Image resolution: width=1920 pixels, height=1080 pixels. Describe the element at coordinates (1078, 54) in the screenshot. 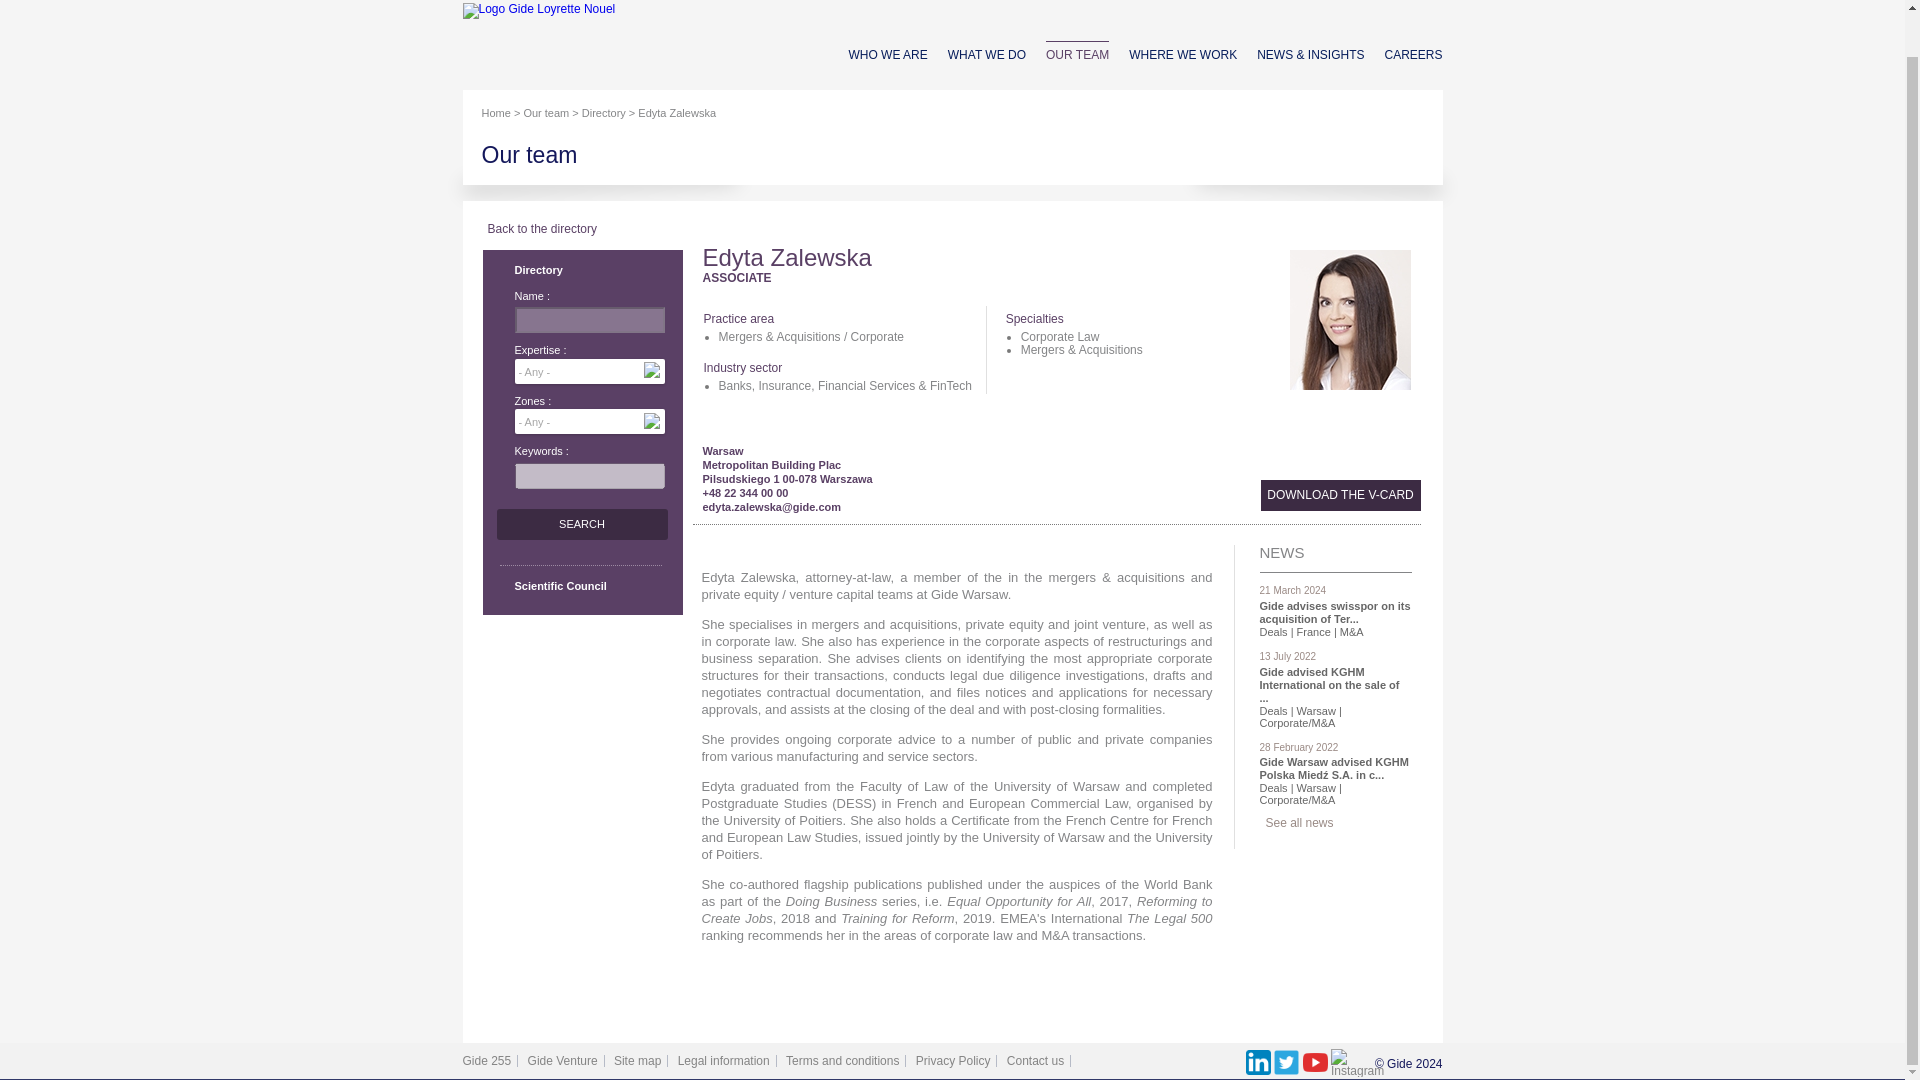

I see `OUR TEAM` at that location.